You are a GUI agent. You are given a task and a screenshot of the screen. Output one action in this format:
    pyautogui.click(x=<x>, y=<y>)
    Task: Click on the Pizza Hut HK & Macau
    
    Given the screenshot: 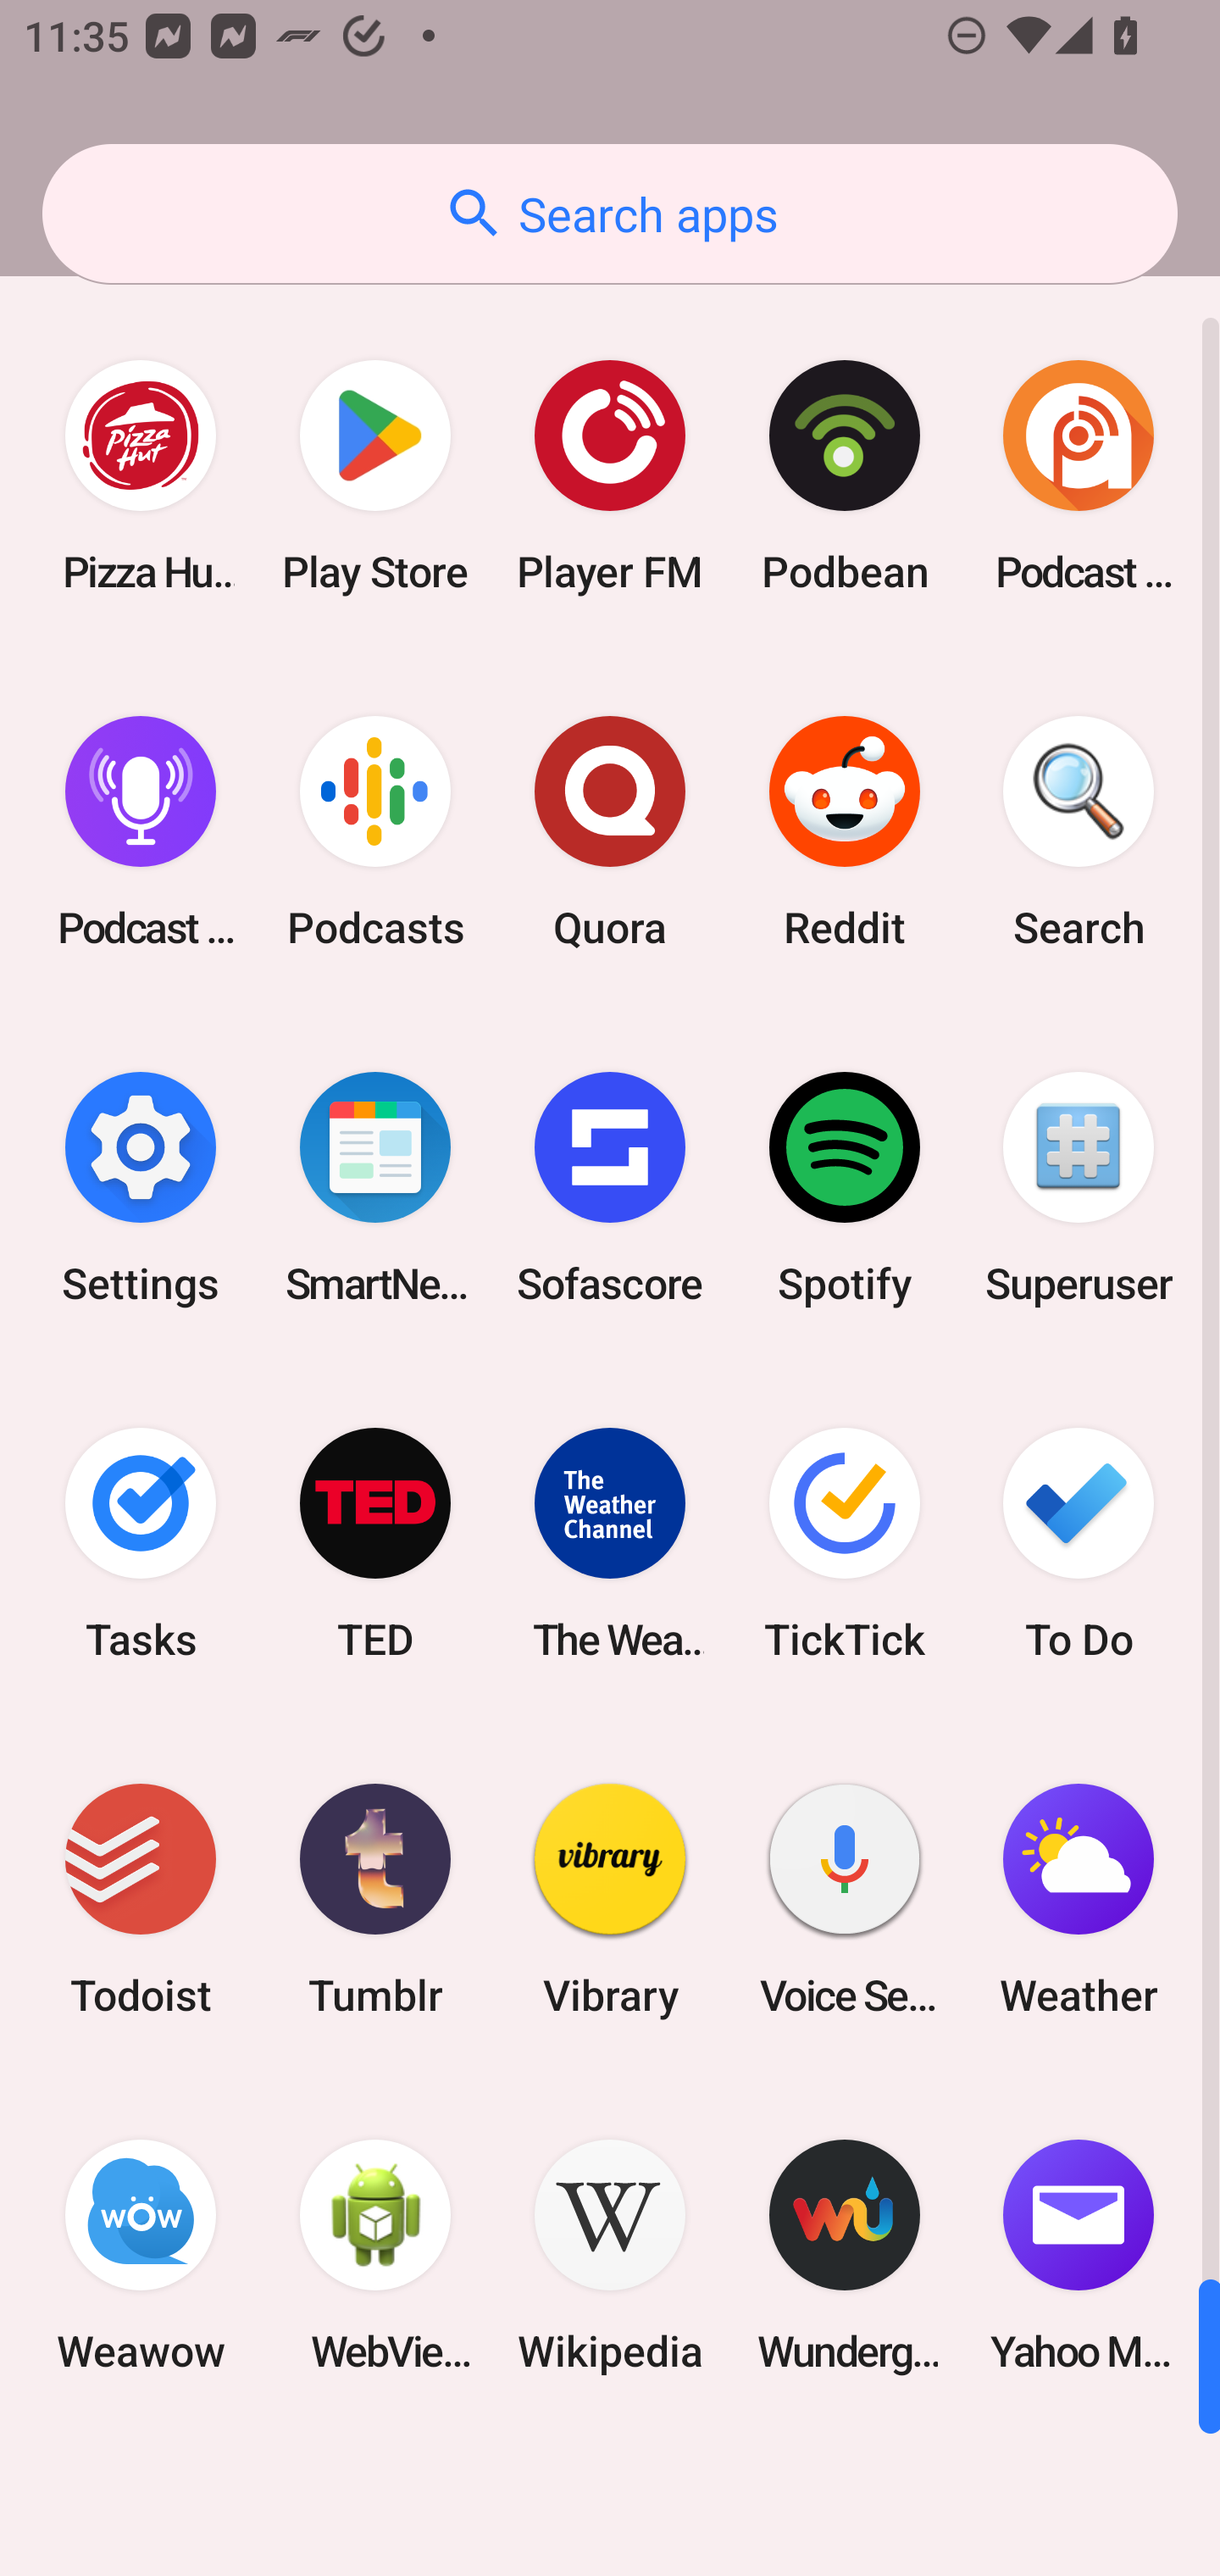 What is the action you would take?
    pyautogui.click(x=141, y=476)
    